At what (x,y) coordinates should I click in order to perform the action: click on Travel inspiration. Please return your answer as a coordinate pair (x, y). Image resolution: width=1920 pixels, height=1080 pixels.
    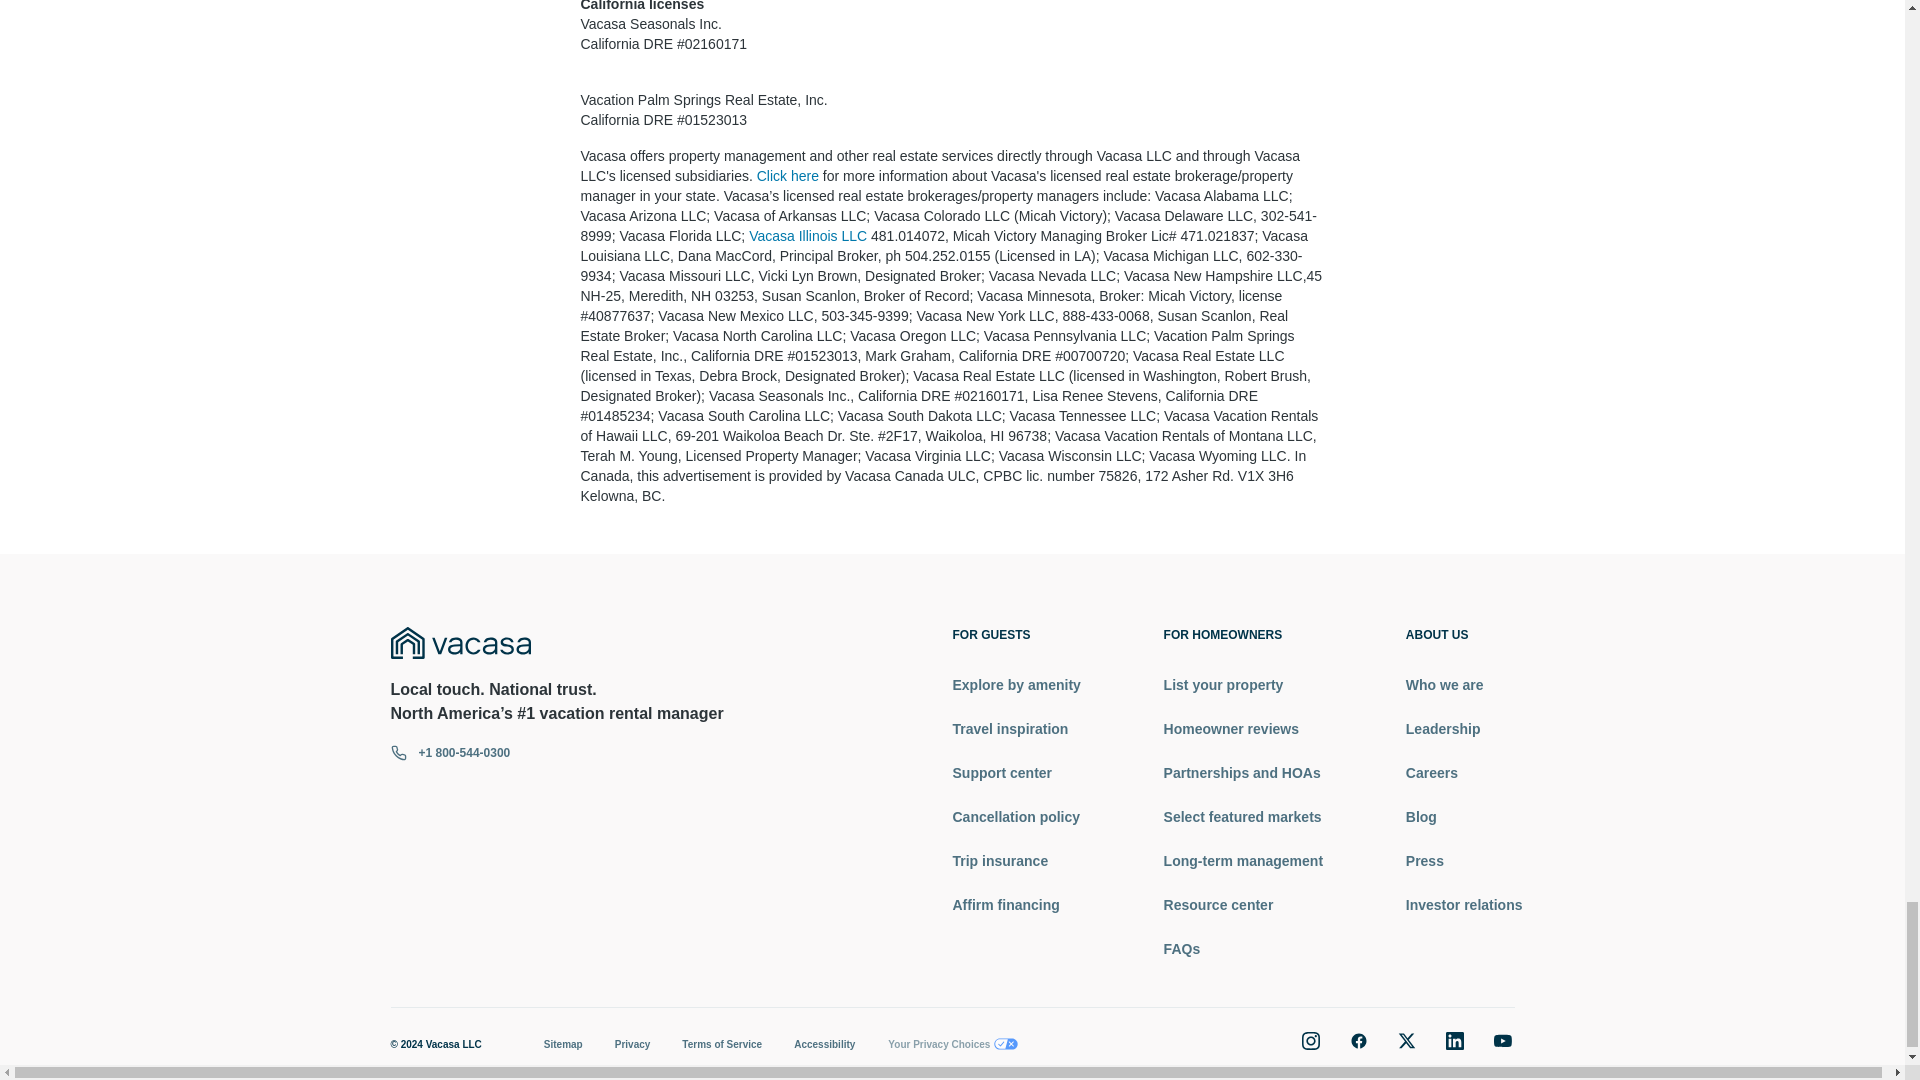
    Looking at the image, I should click on (1016, 728).